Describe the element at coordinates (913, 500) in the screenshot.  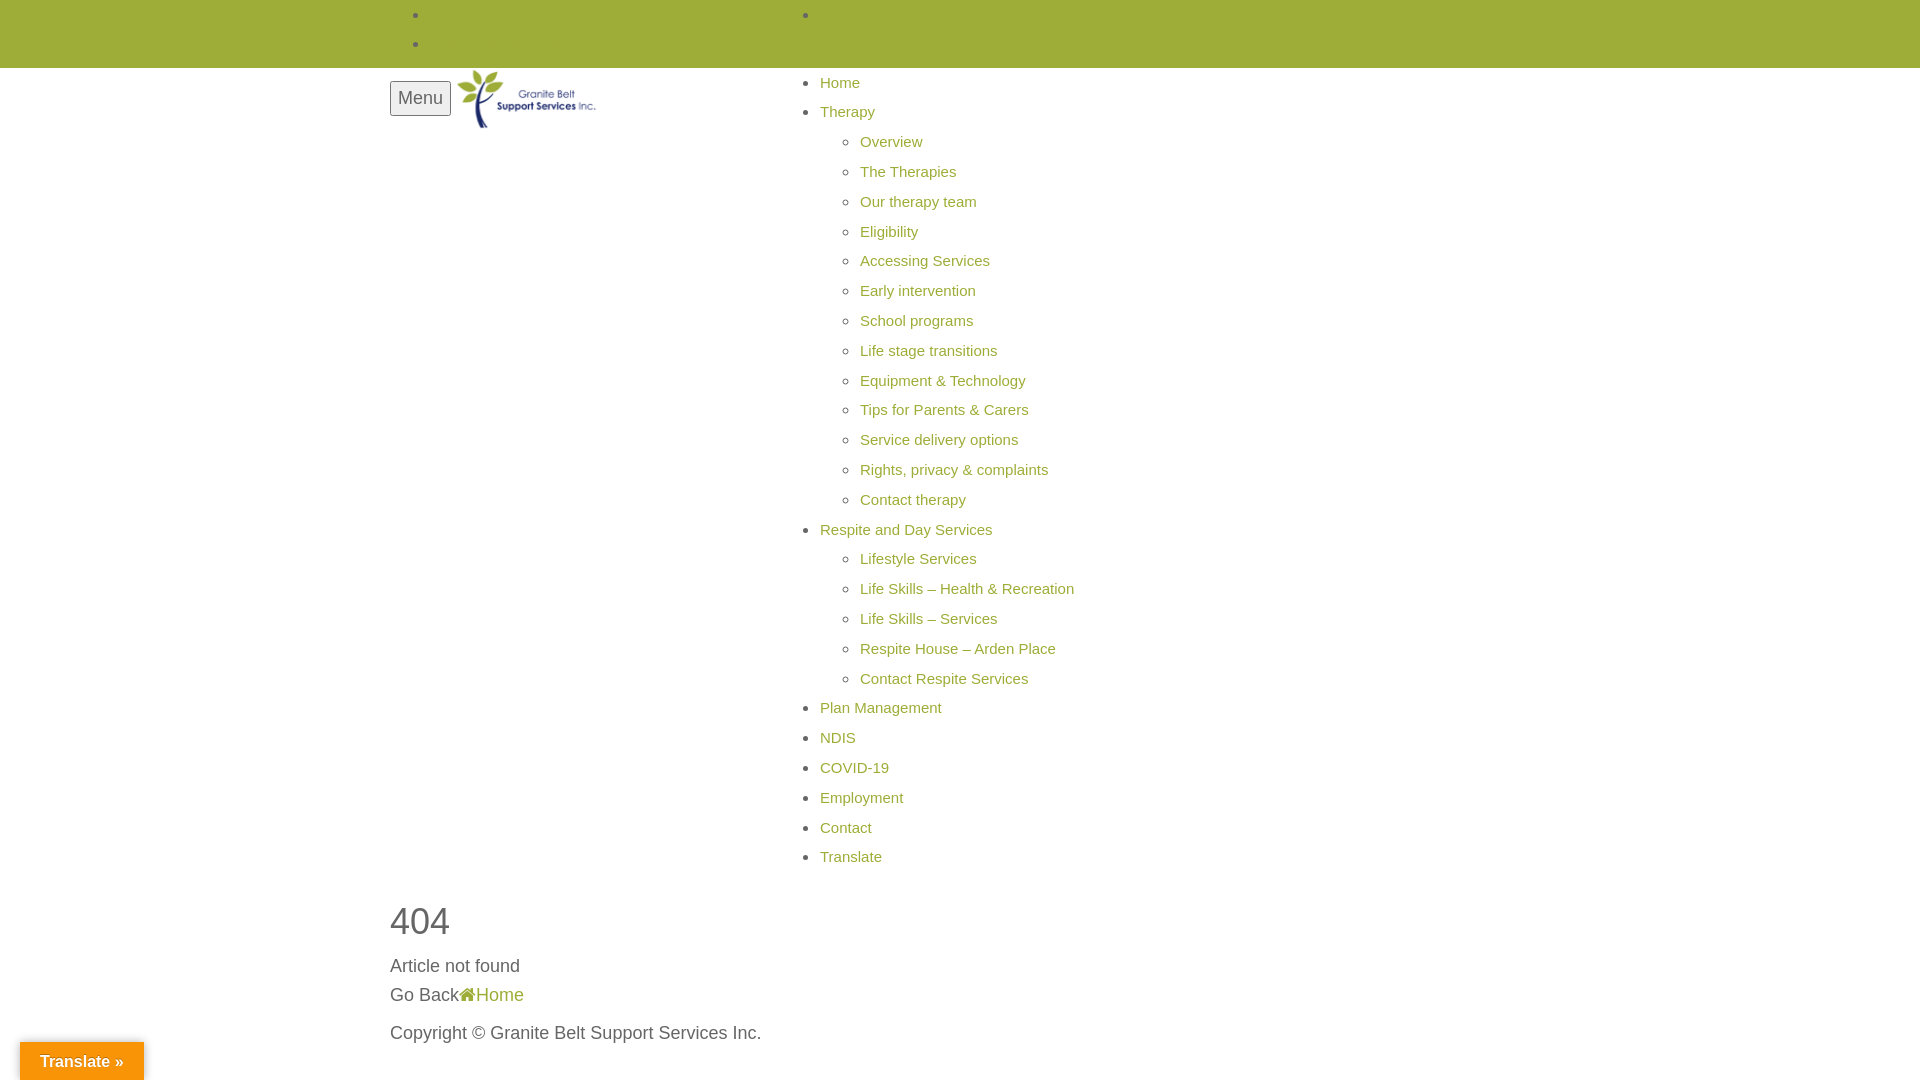
I see `Contact therapy` at that location.